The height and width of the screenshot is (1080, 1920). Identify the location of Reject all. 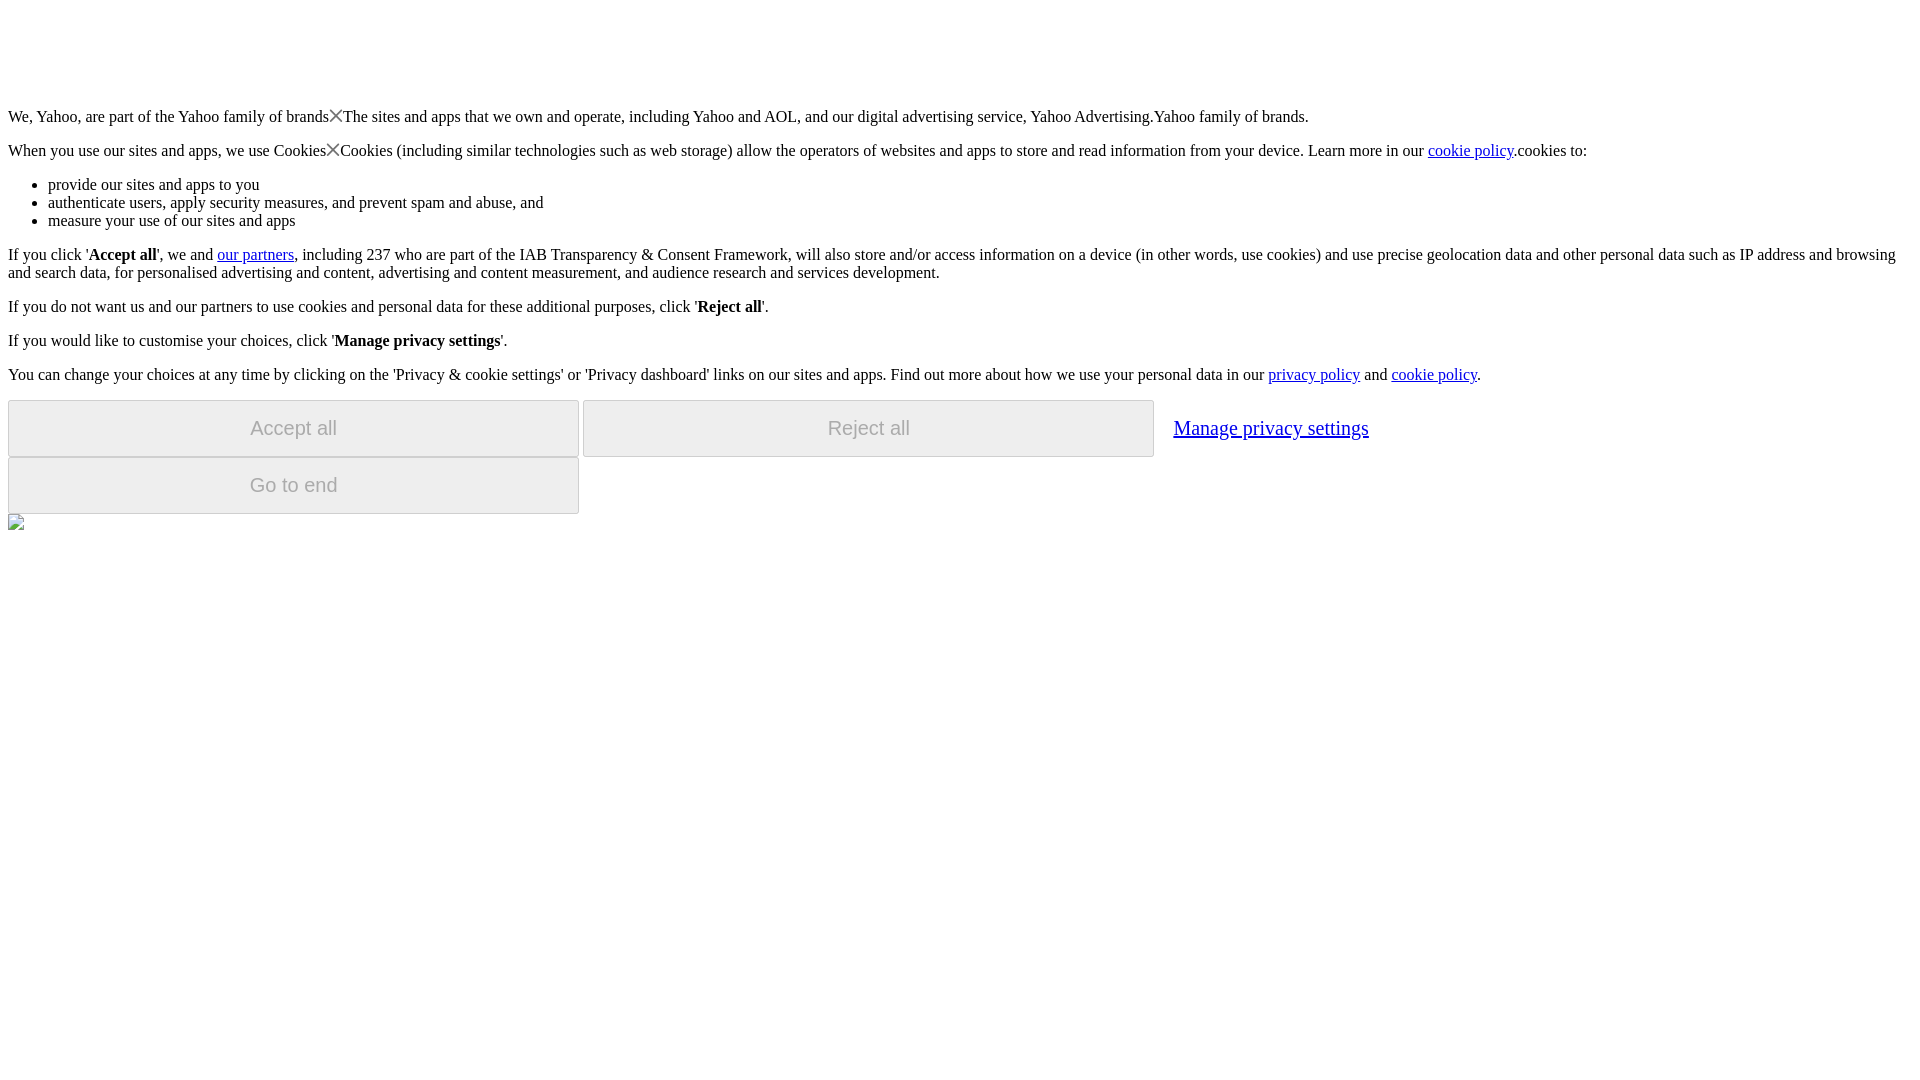
(868, 428).